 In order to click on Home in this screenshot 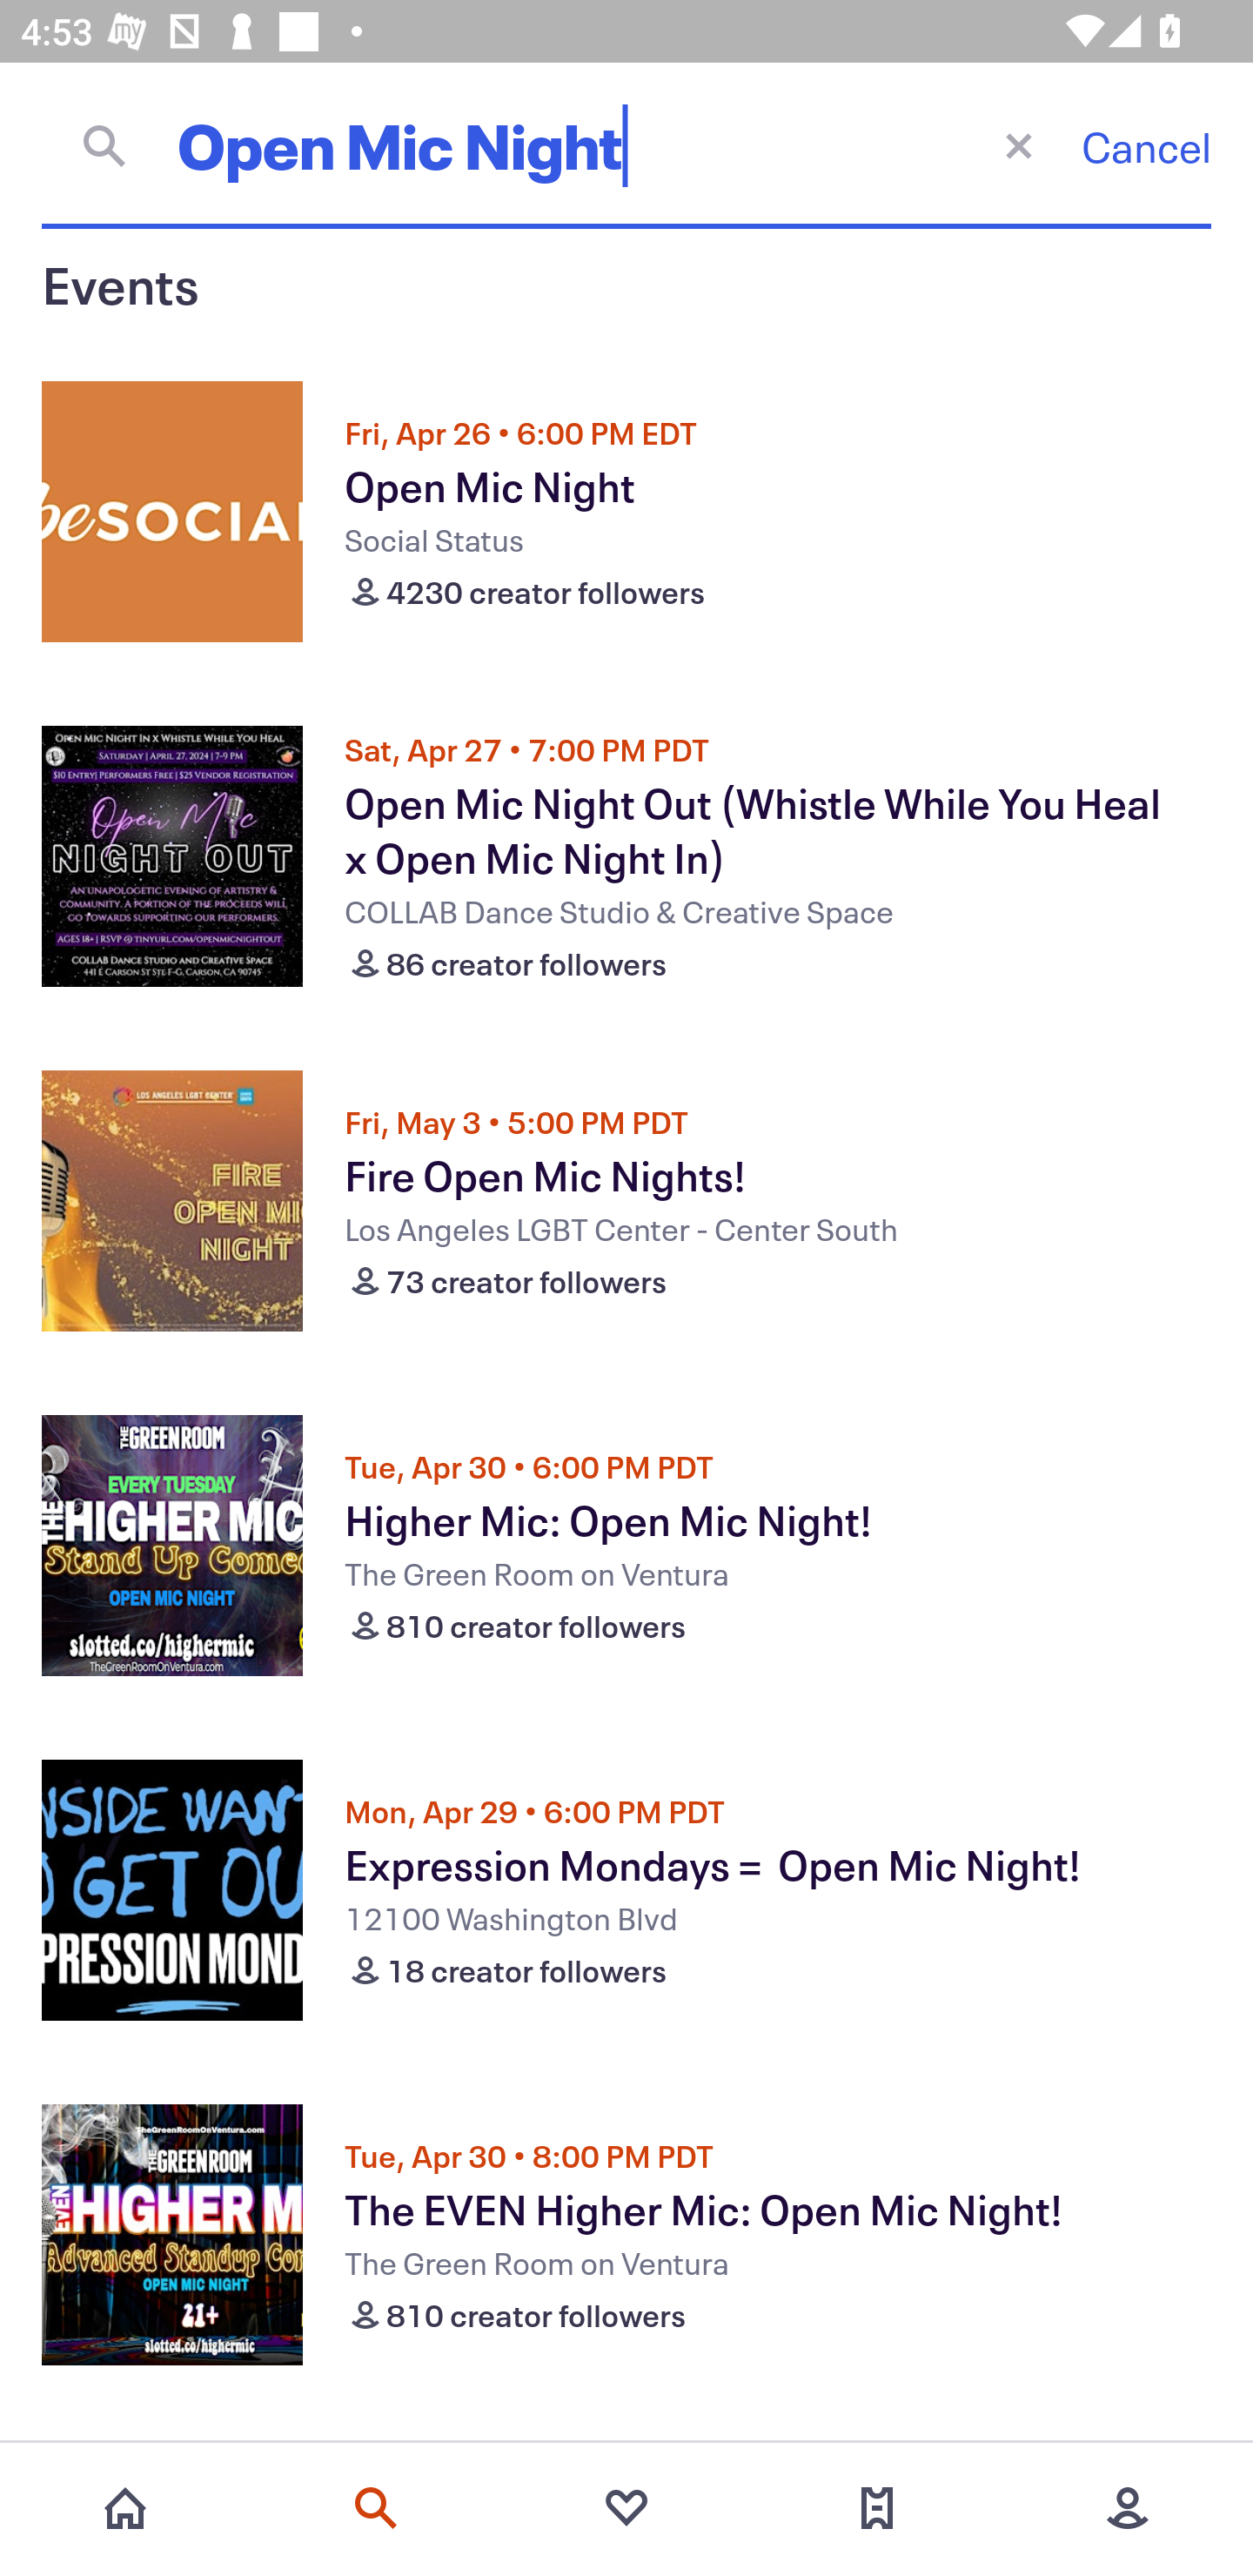, I will do `click(125, 2508)`.